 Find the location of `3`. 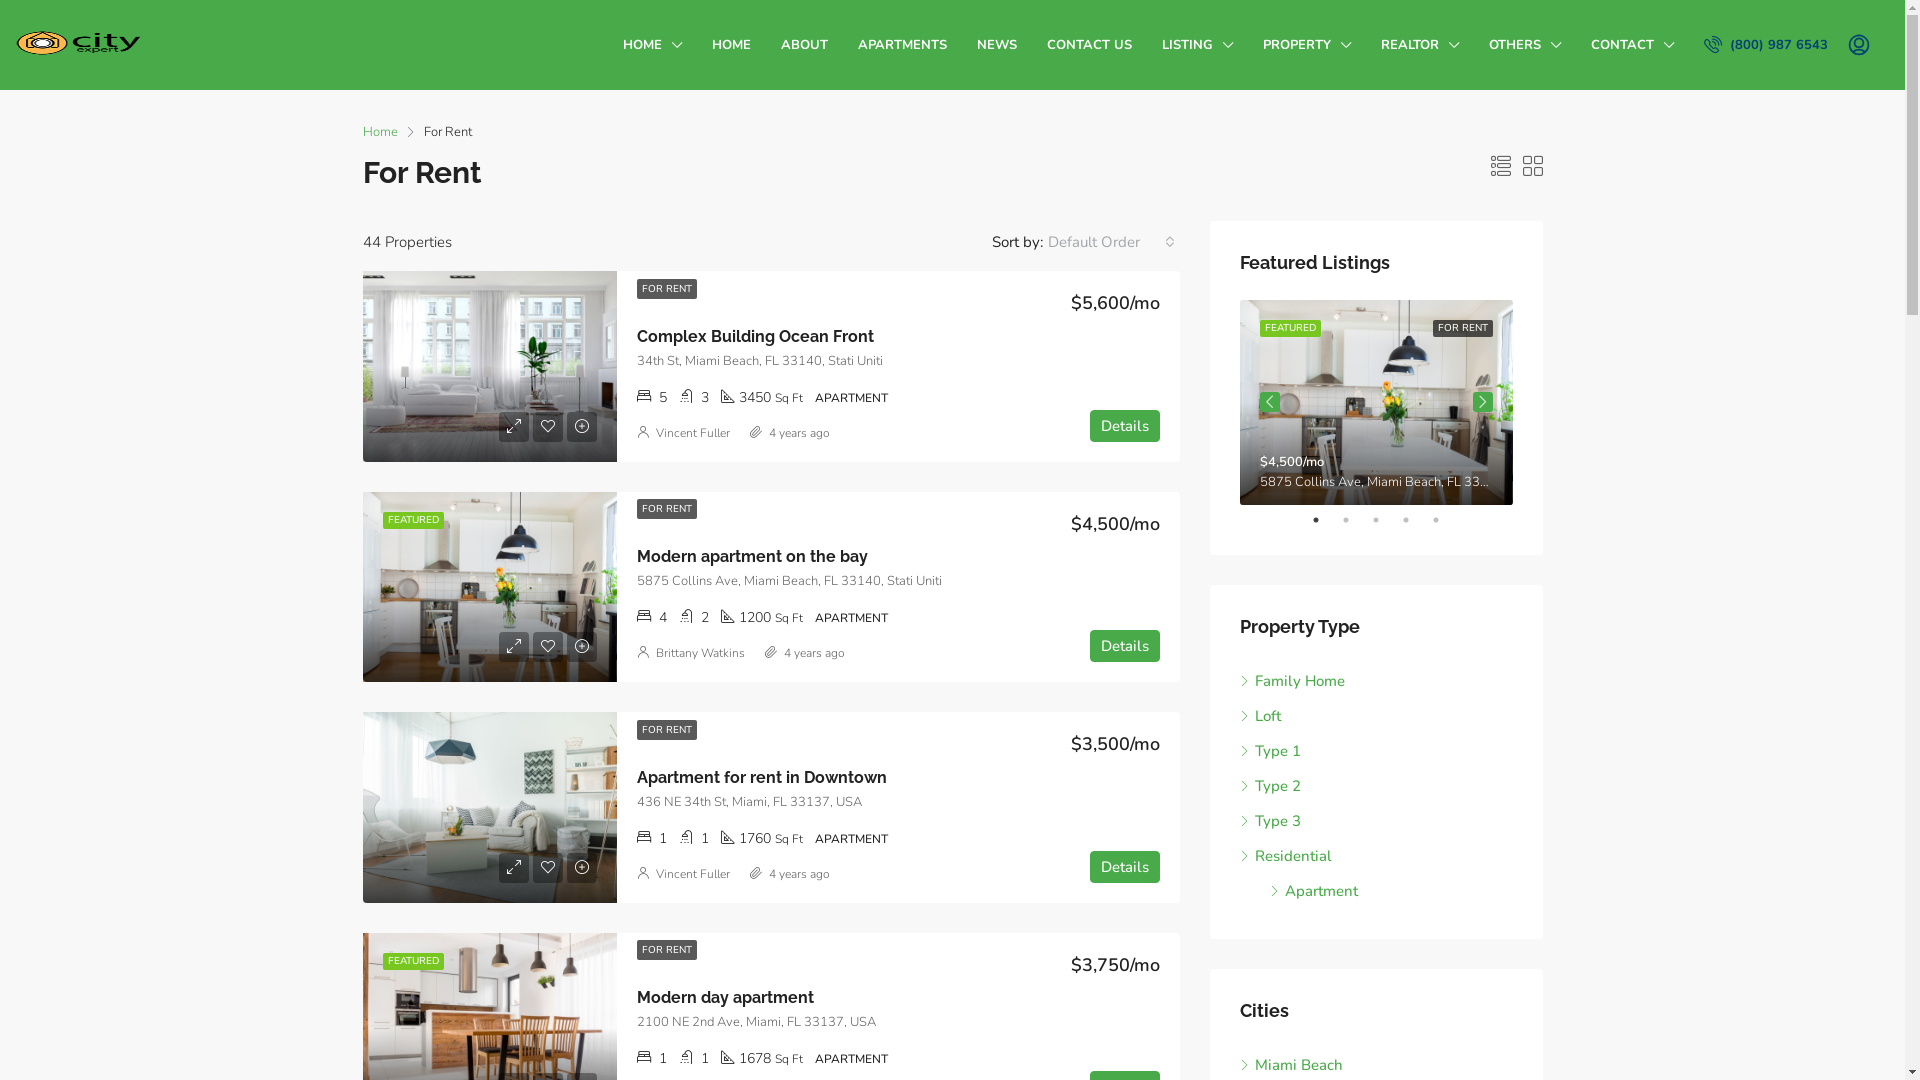

3 is located at coordinates (1386, 520).